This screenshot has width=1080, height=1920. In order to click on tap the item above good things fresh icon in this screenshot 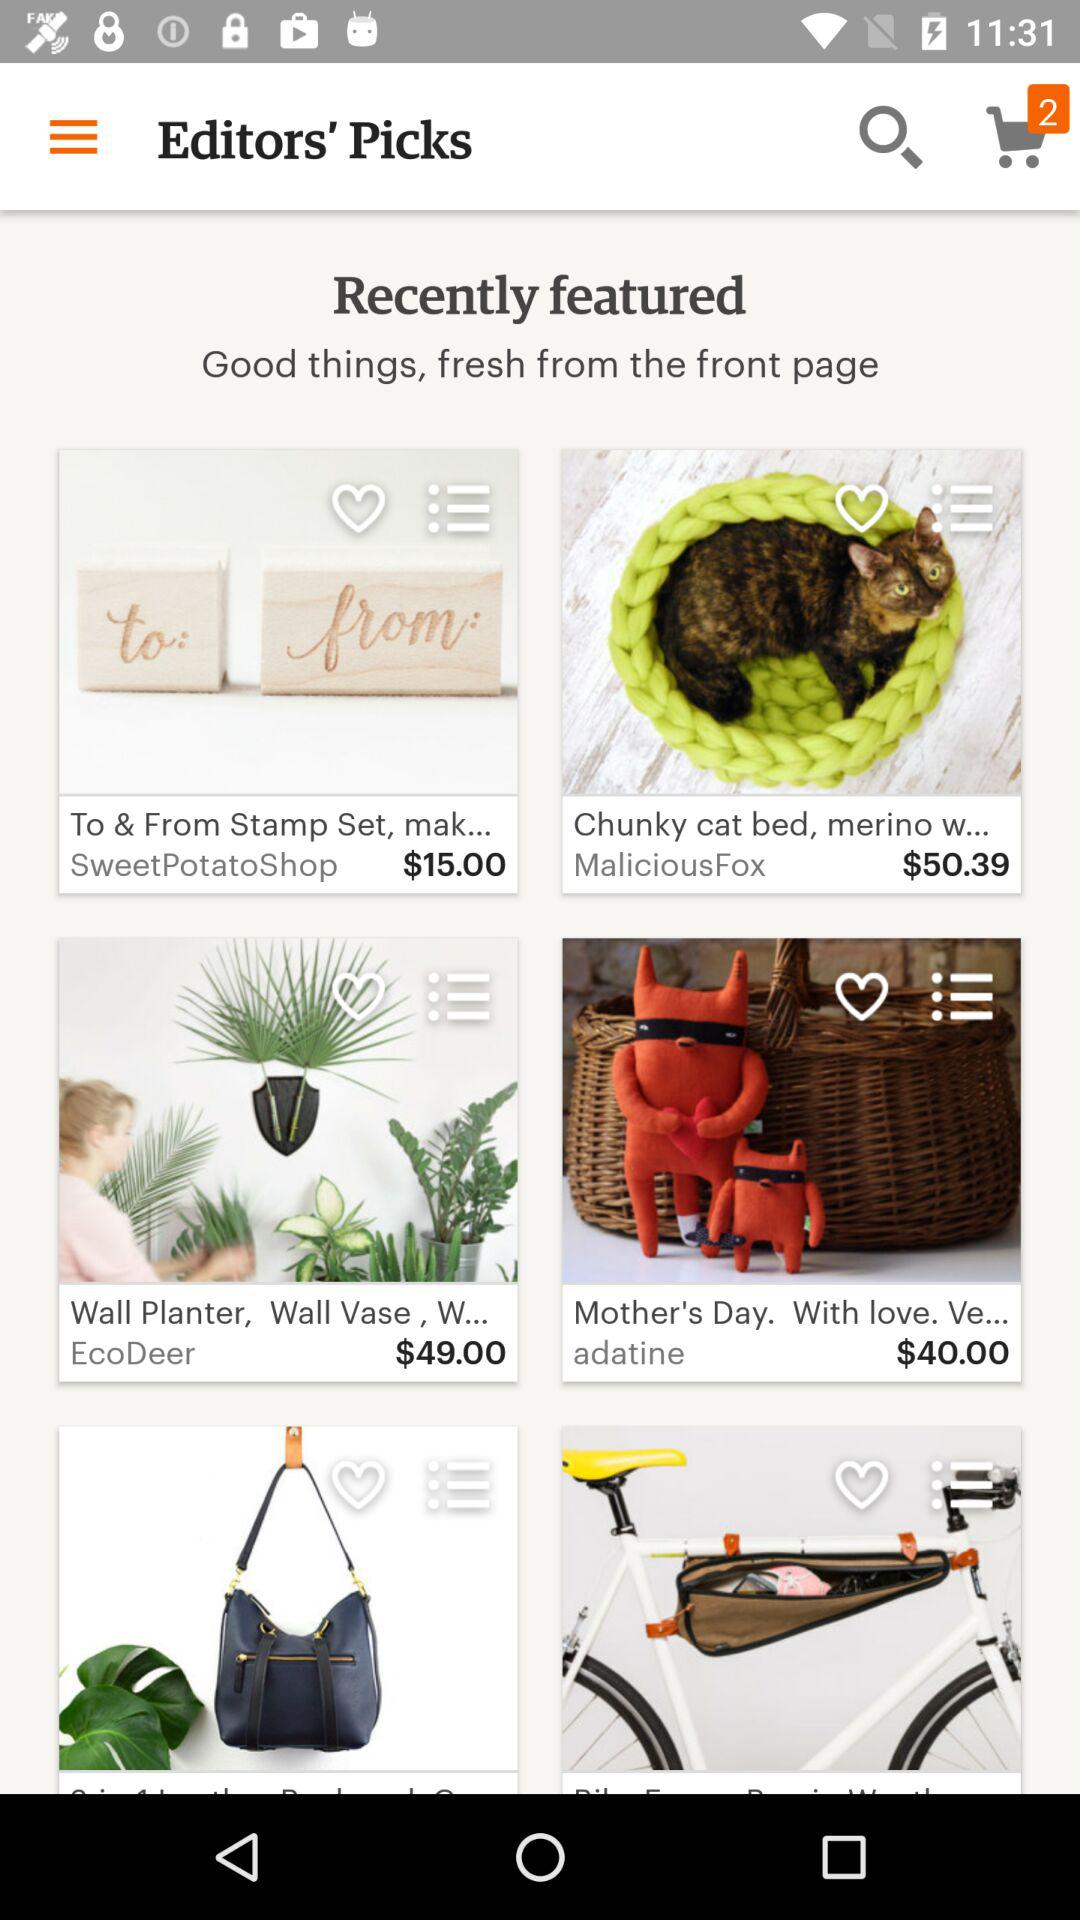, I will do `click(890, 136)`.